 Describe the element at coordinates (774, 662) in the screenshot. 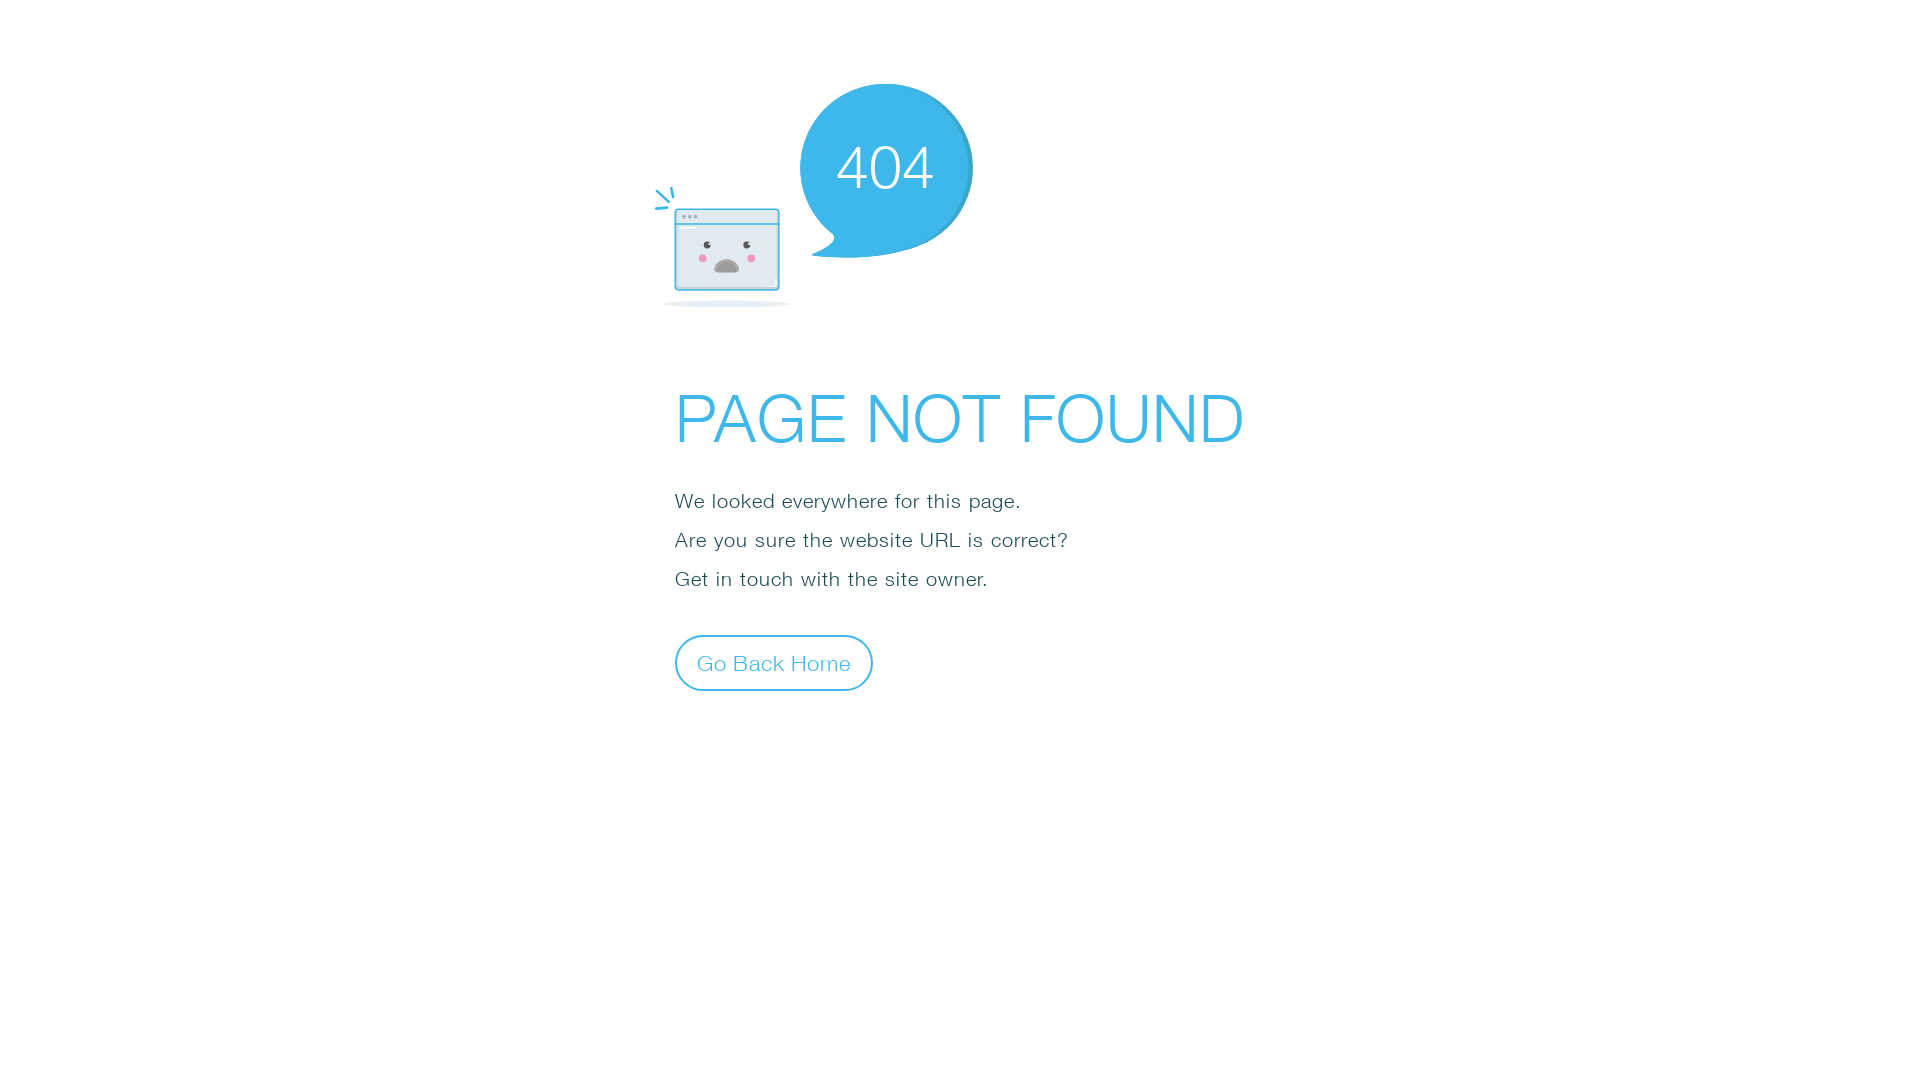

I see `Go Back Home` at that location.